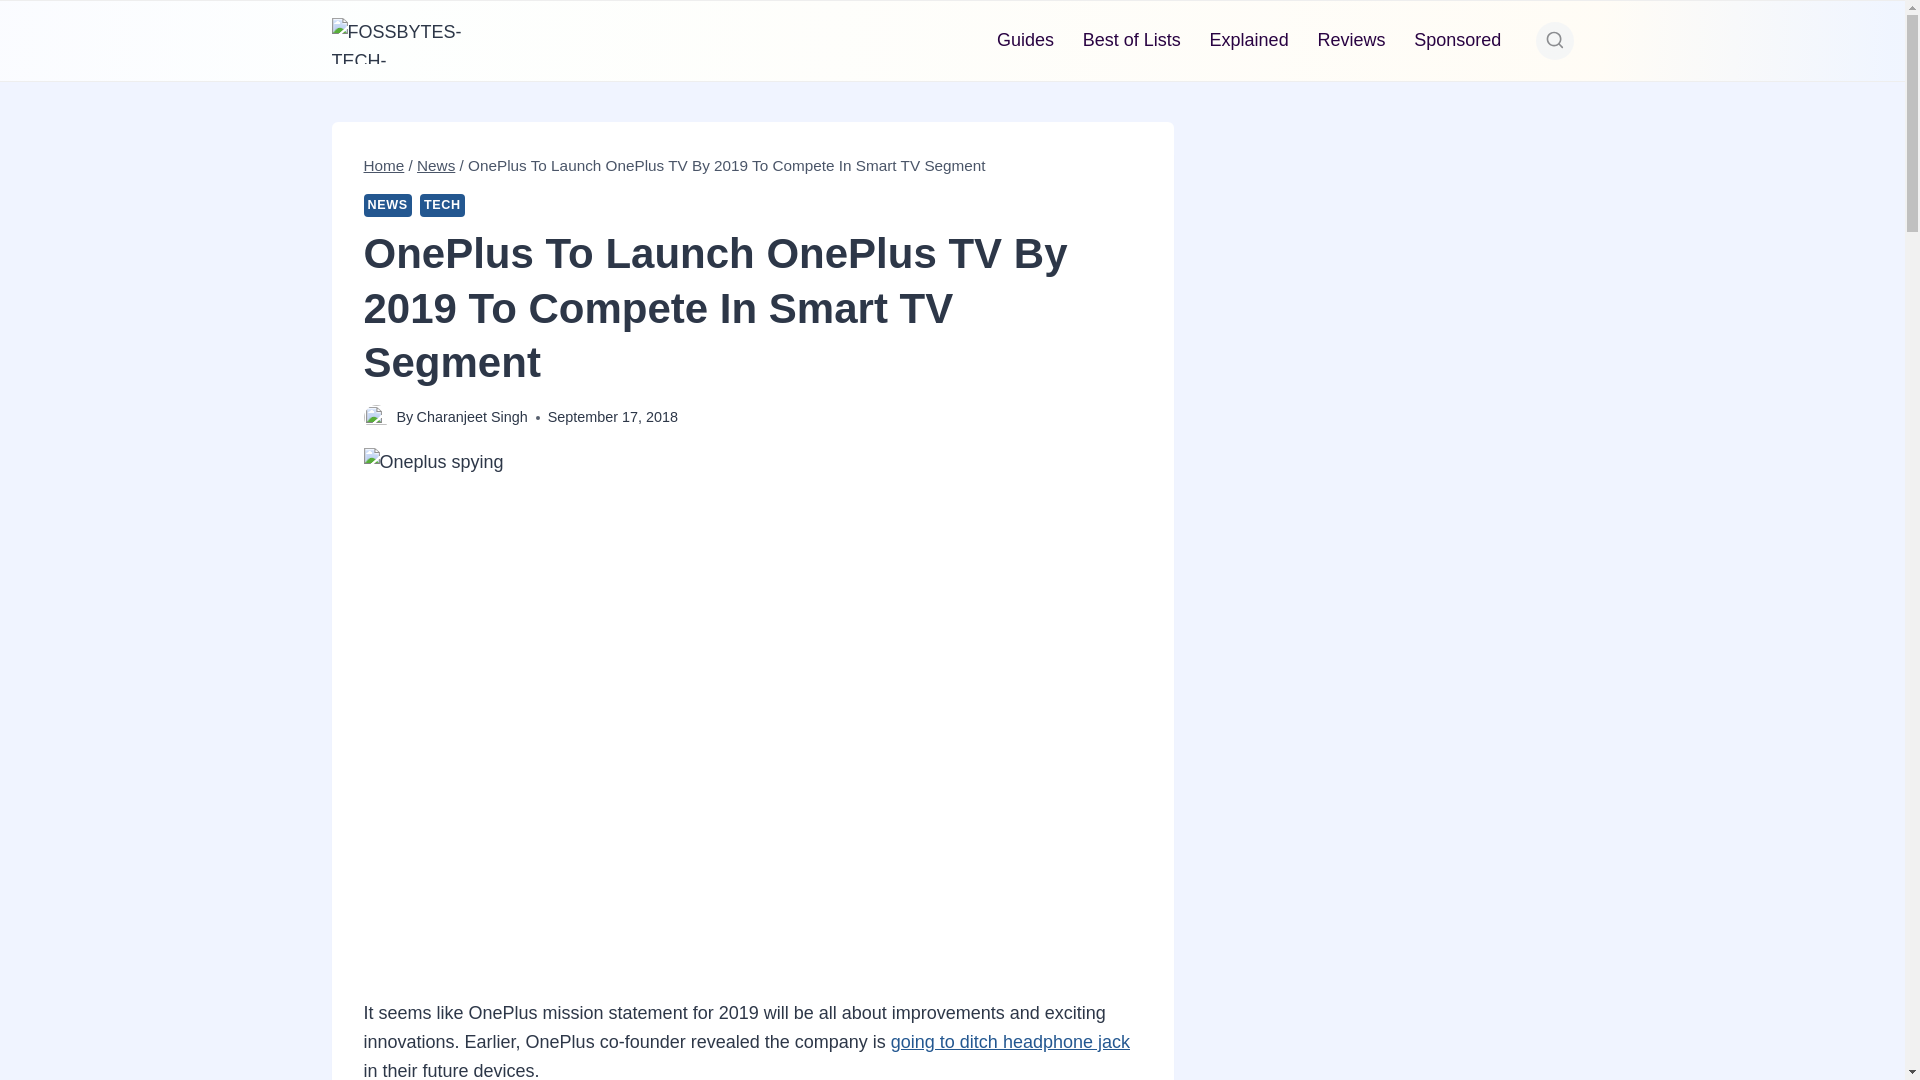 This screenshot has height=1080, width=1920. What do you see at coordinates (1130, 40) in the screenshot?
I see `Best of Lists` at bounding box center [1130, 40].